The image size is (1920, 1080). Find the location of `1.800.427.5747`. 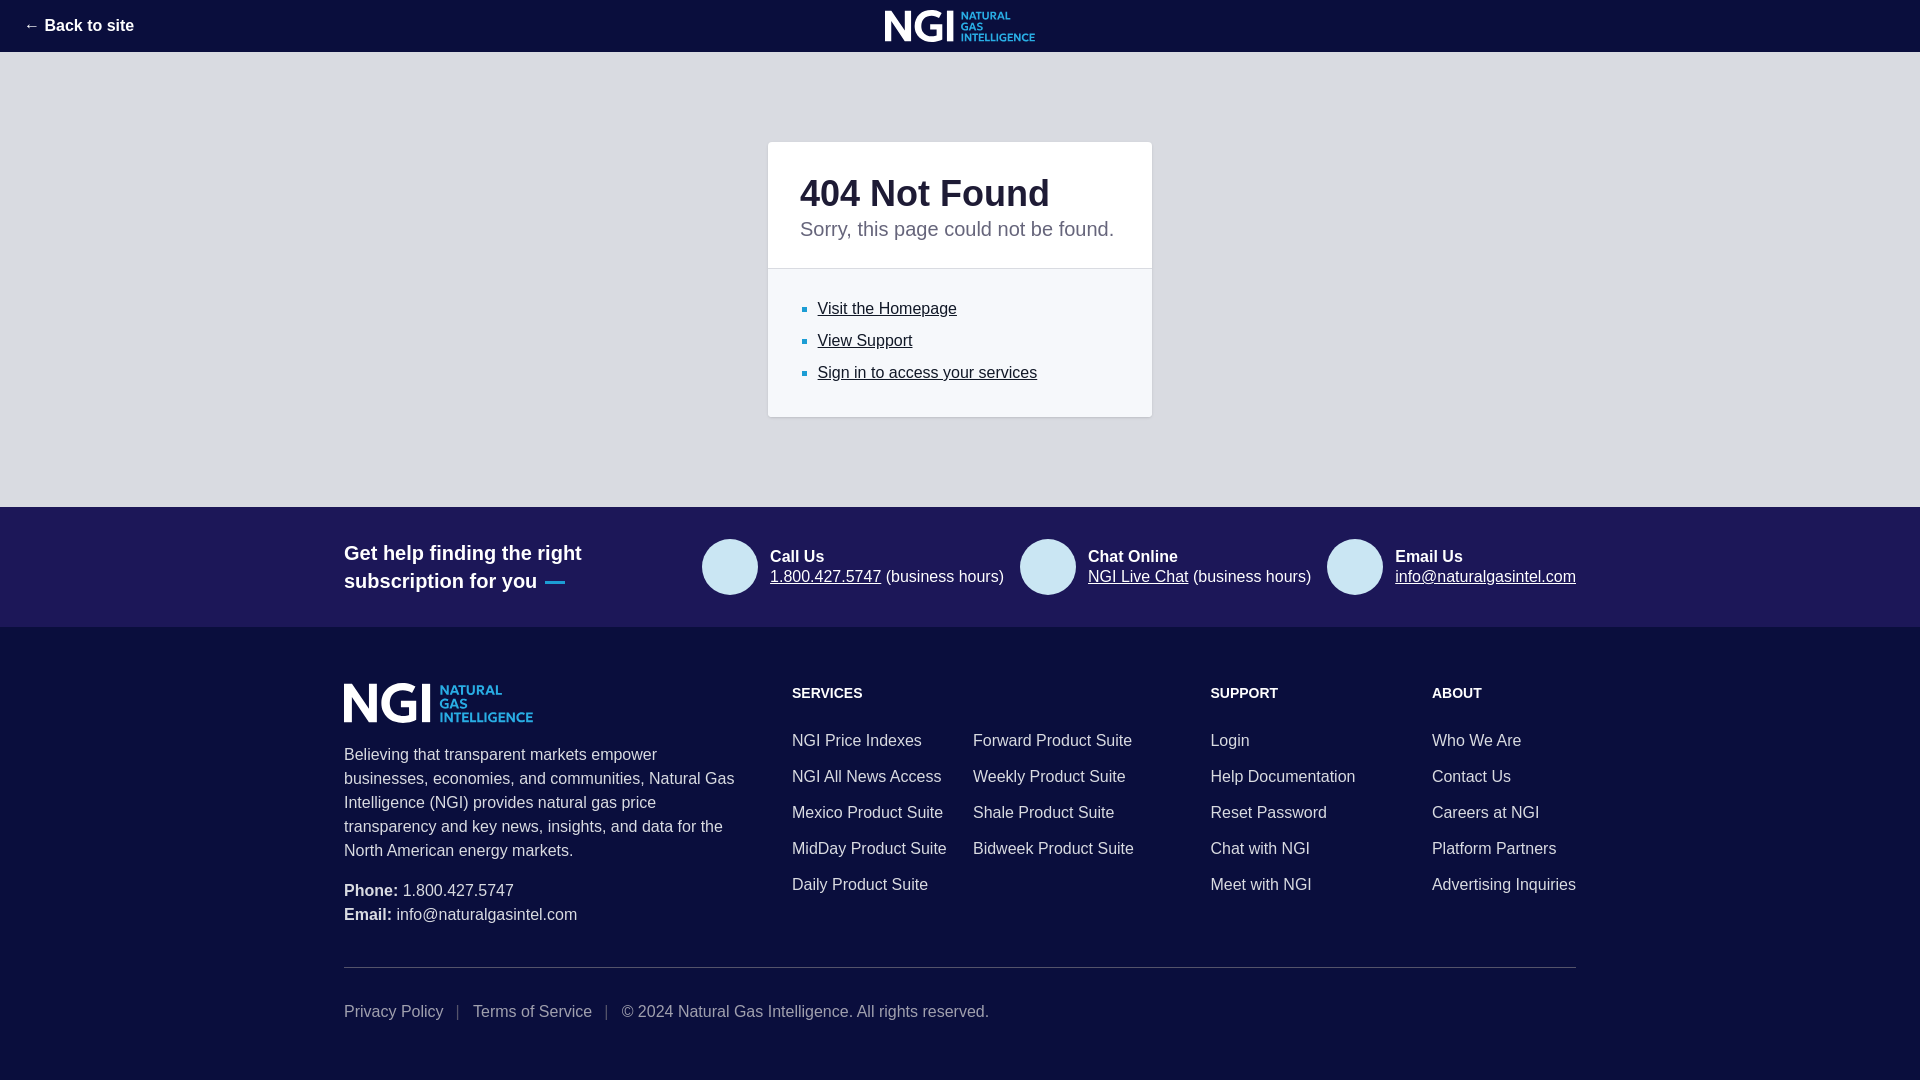

1.800.427.5747 is located at coordinates (825, 576).